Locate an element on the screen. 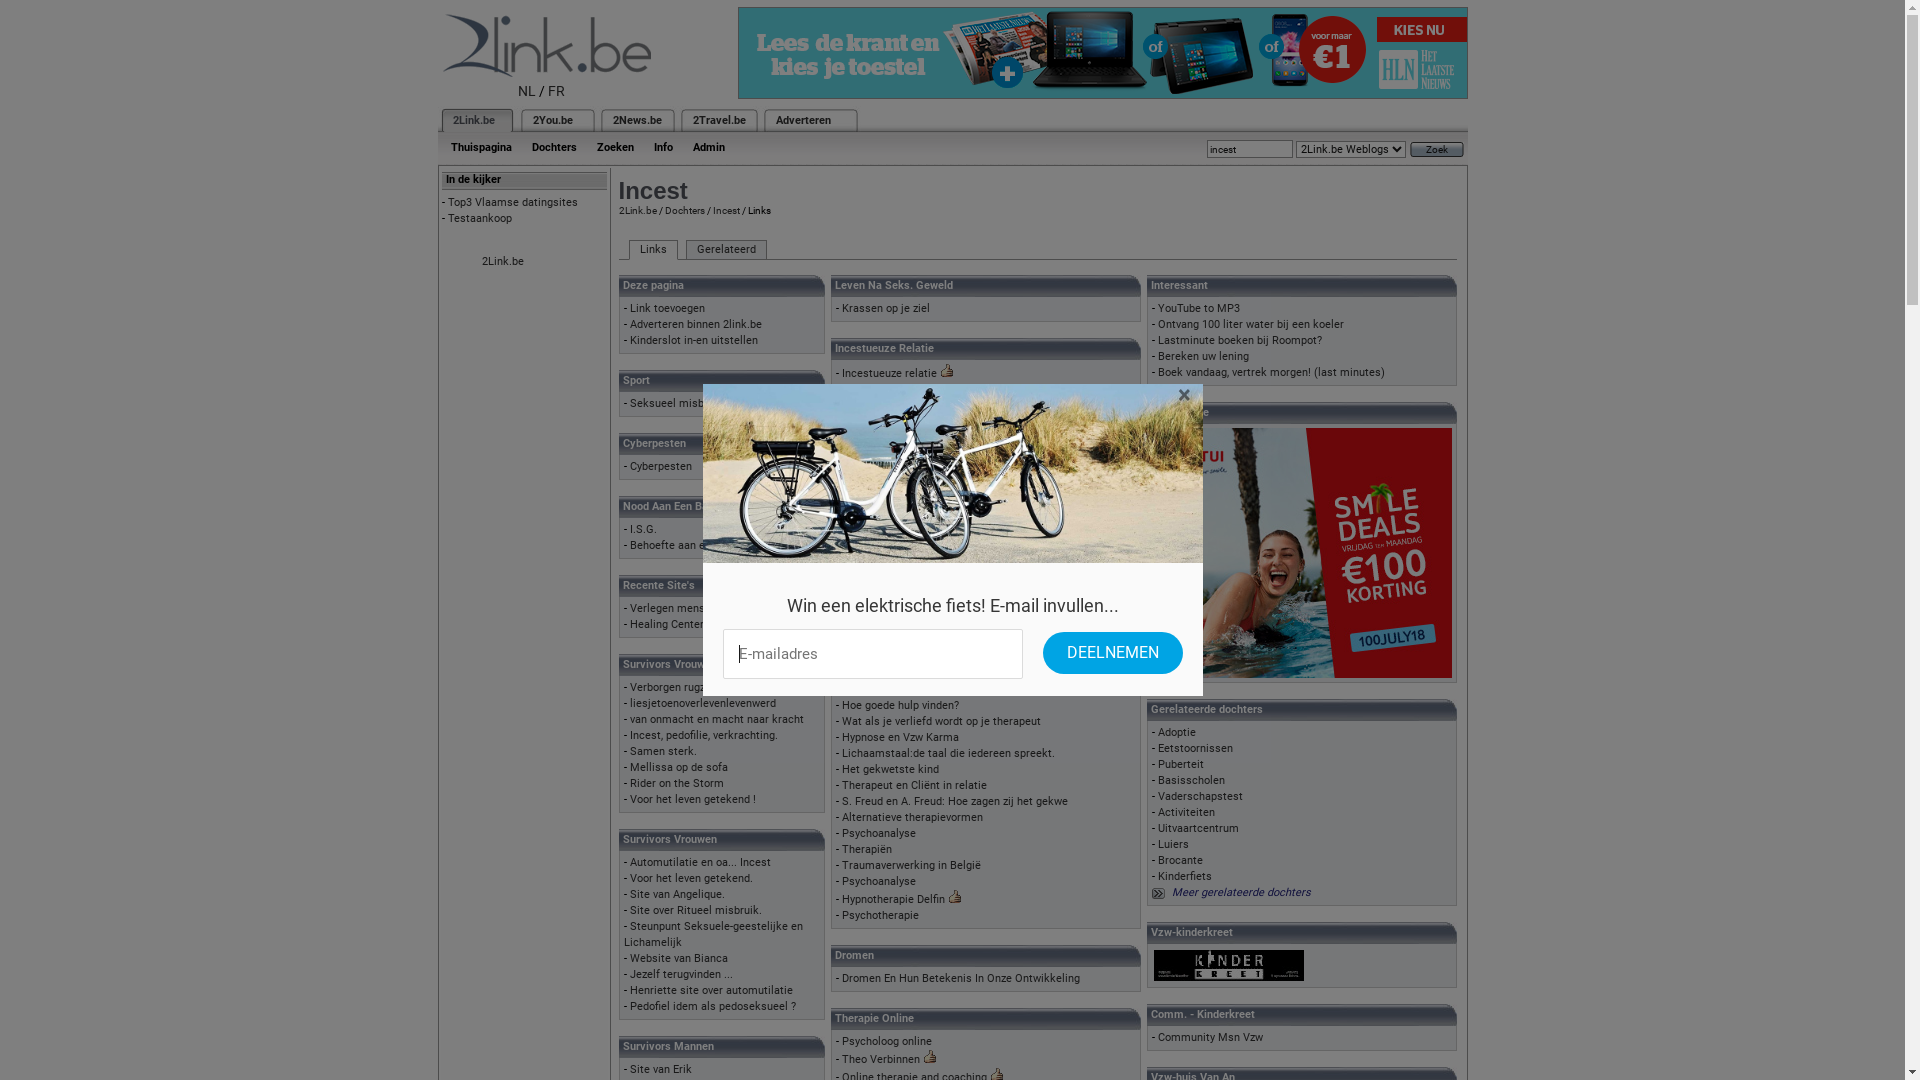  Voor het leven getekend ! is located at coordinates (693, 800).